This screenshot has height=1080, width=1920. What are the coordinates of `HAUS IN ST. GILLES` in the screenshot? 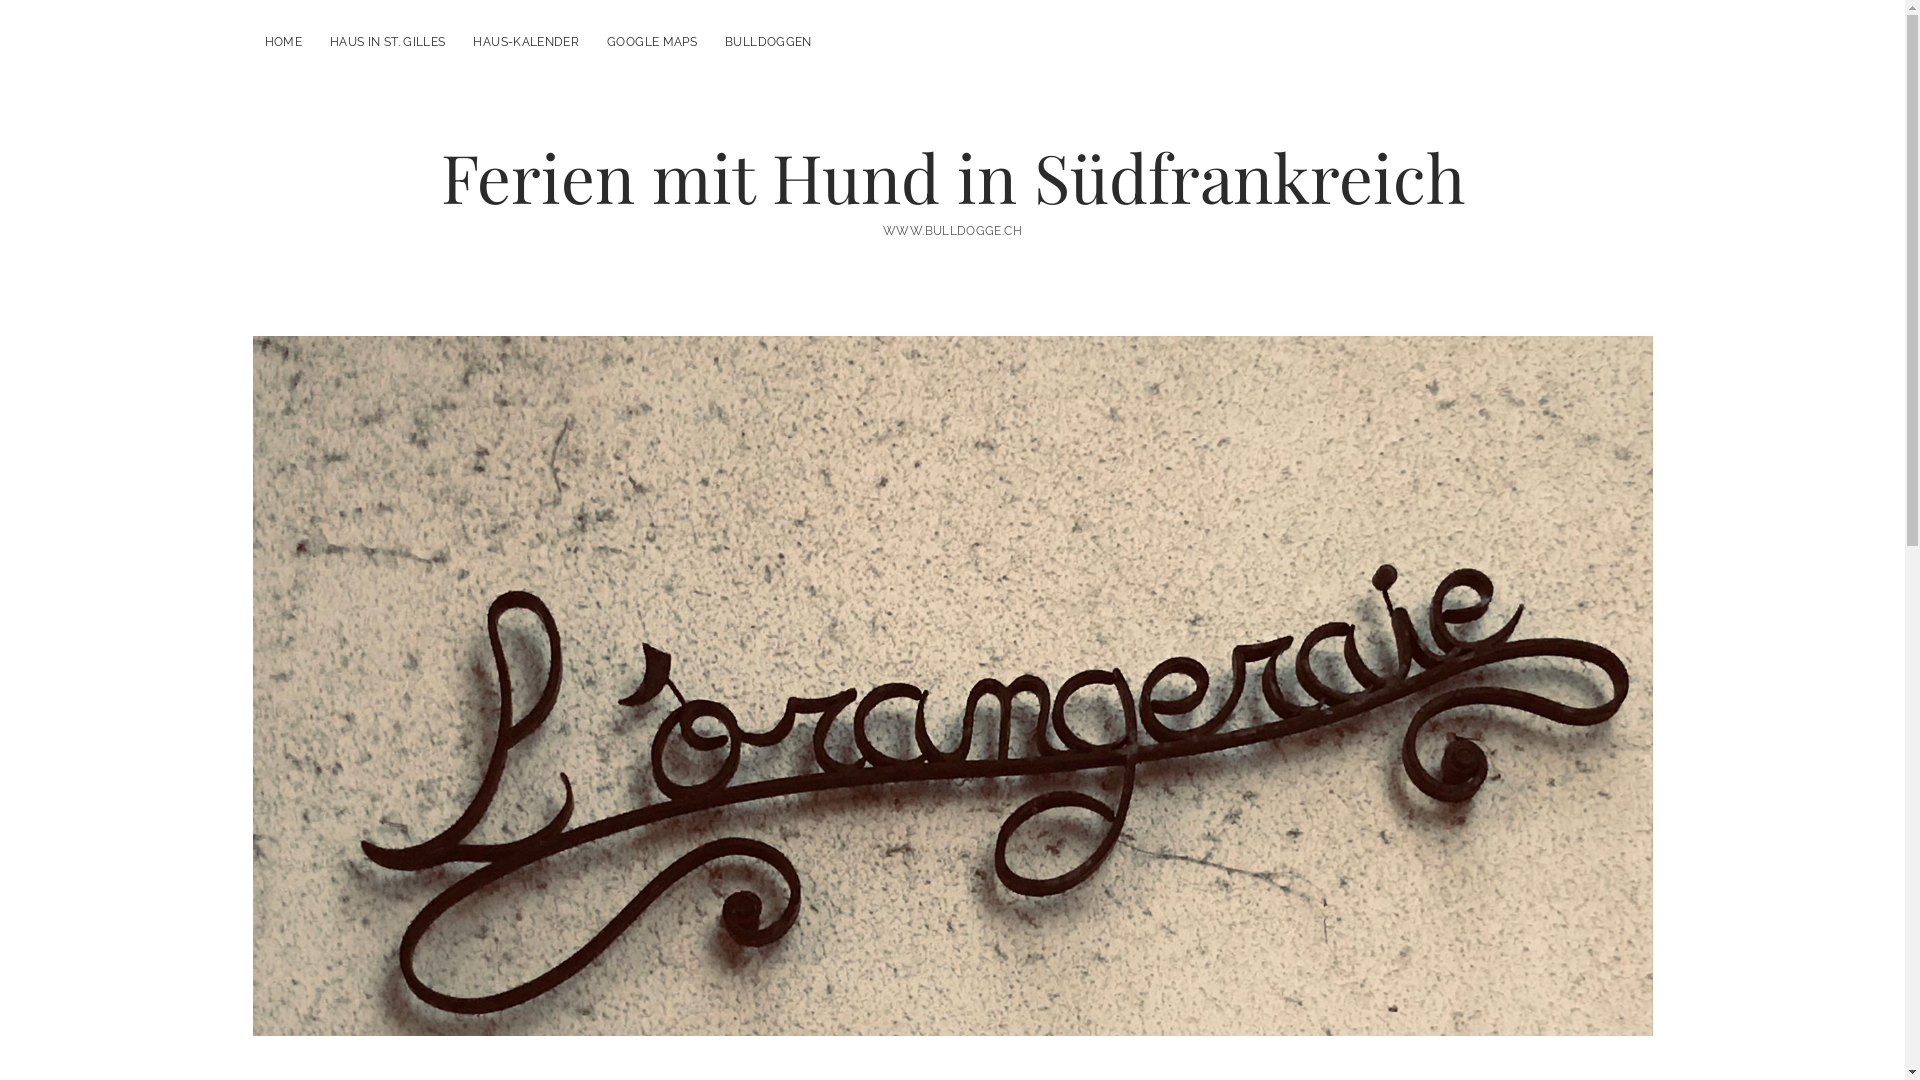 It's located at (388, 42).